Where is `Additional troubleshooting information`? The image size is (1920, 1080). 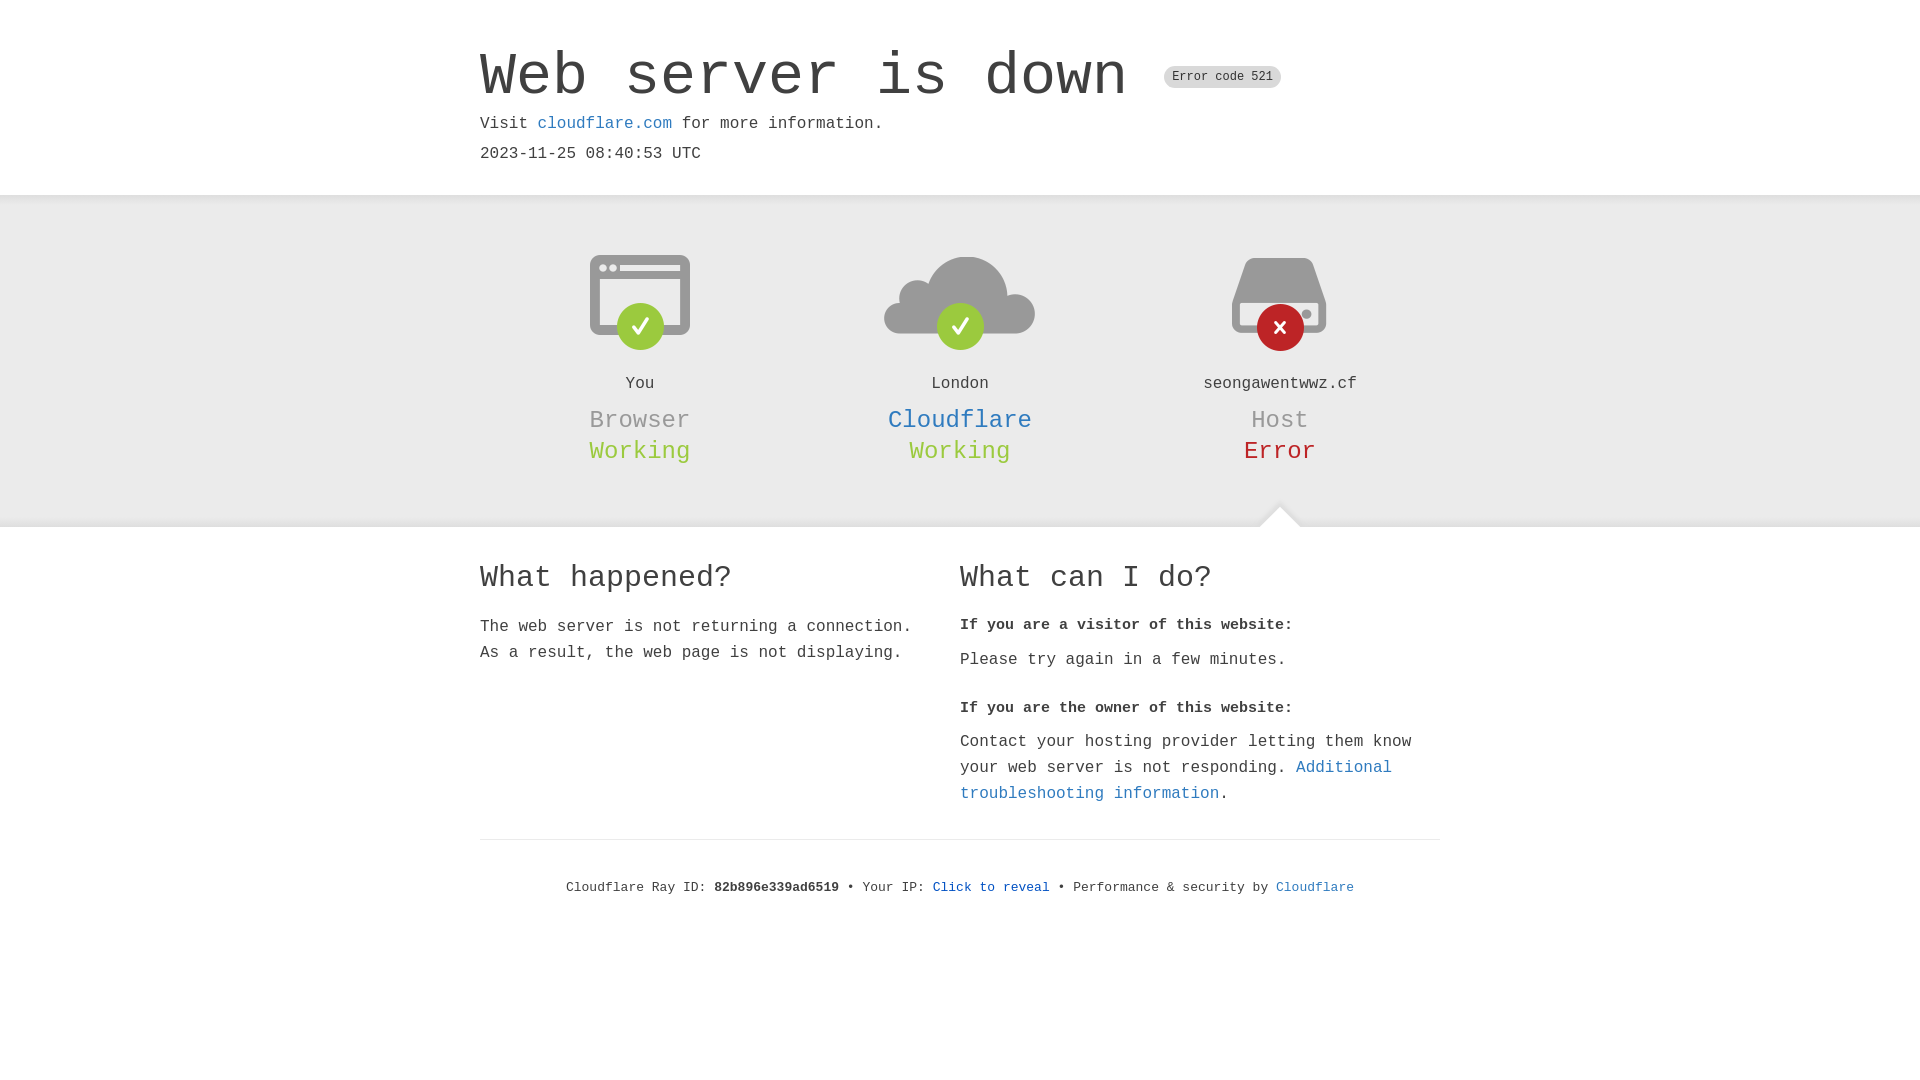 Additional troubleshooting information is located at coordinates (1176, 780).